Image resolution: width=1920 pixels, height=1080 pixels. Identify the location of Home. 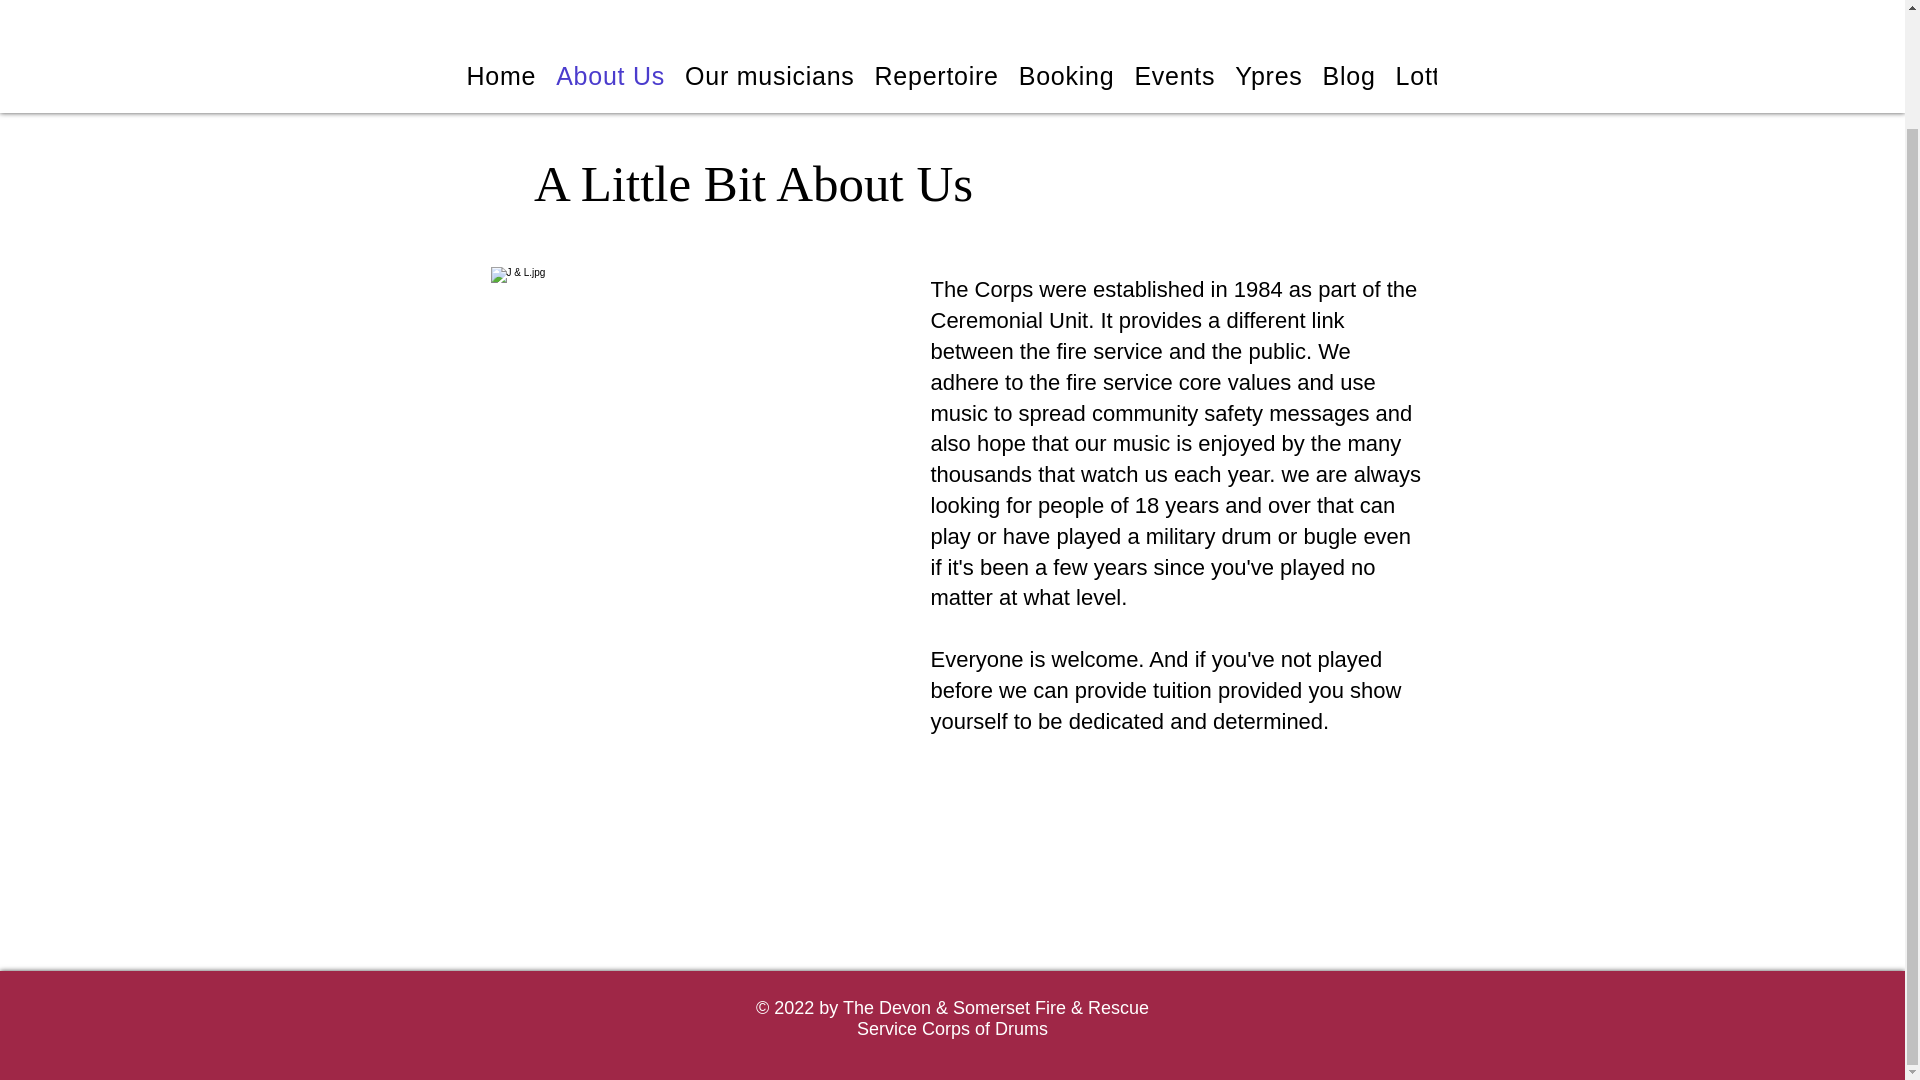
(500, 76).